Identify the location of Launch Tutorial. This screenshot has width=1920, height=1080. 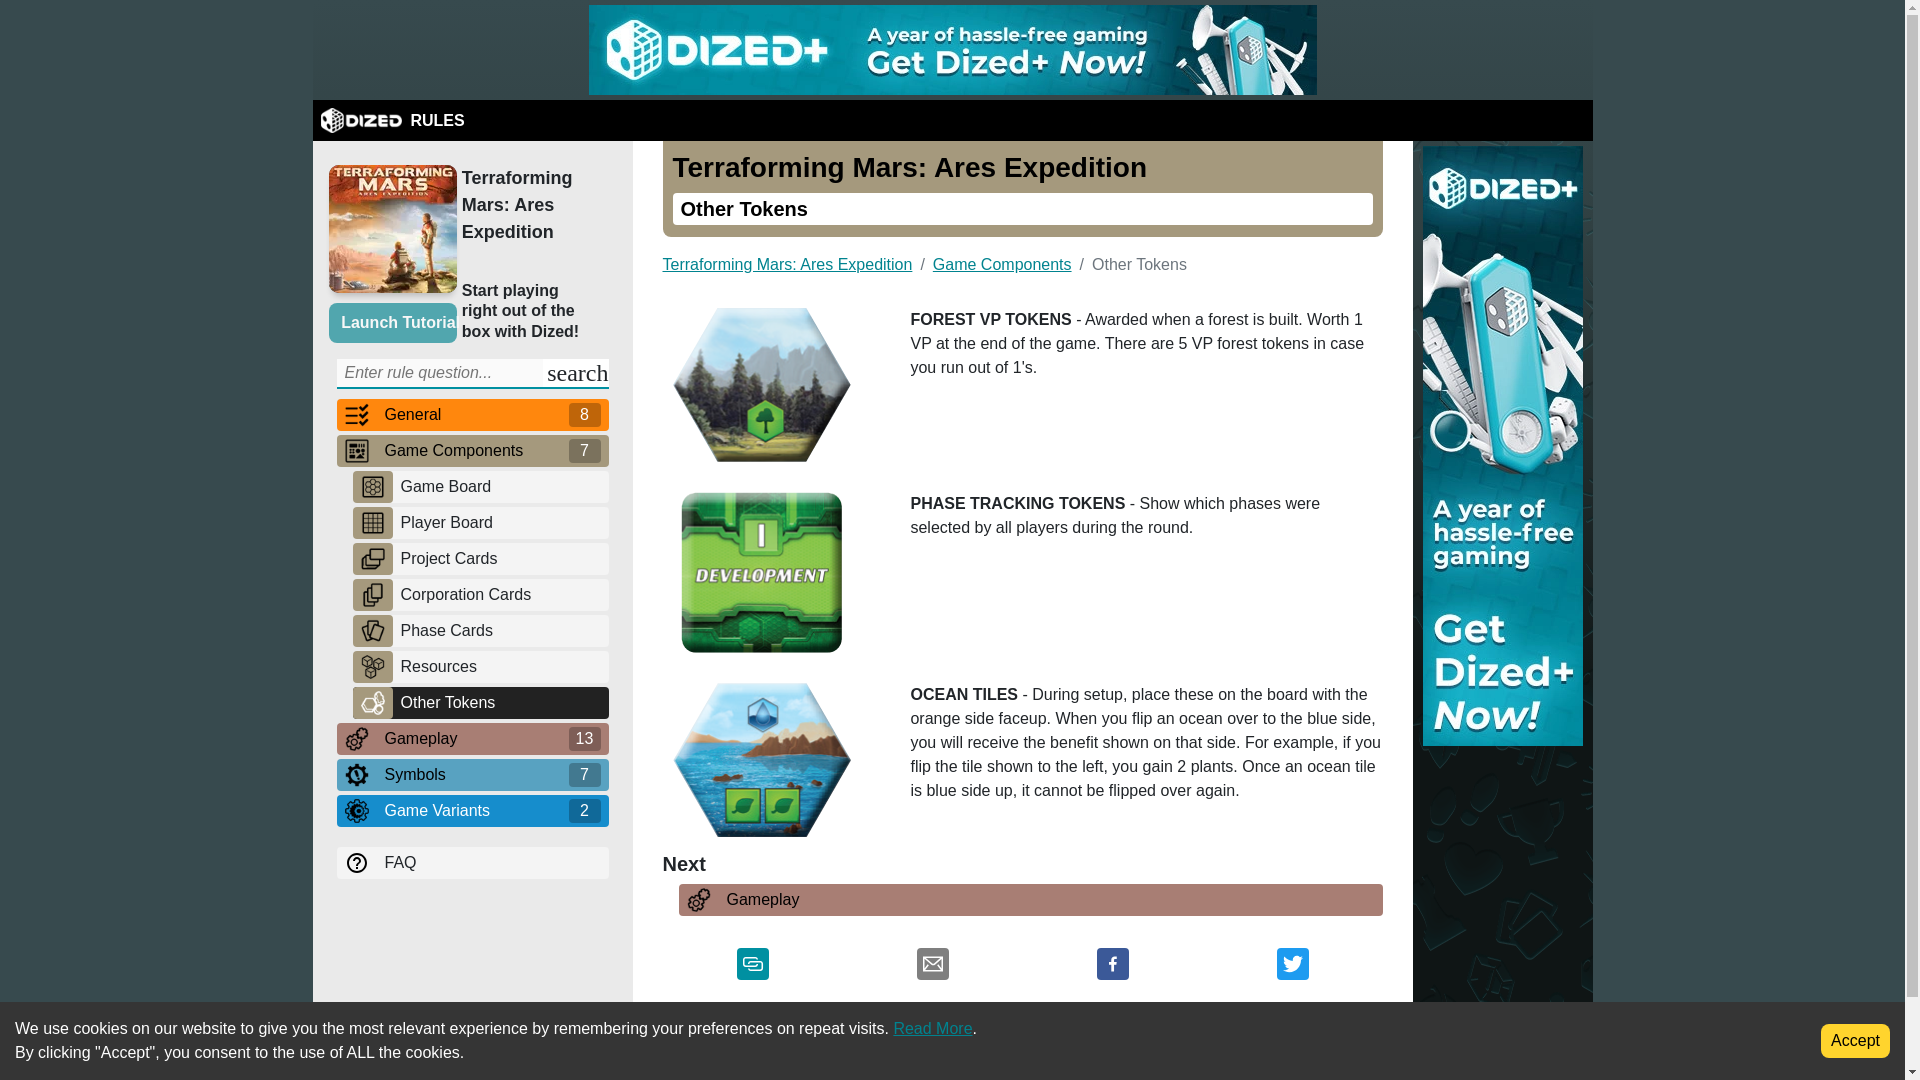
(392, 323).